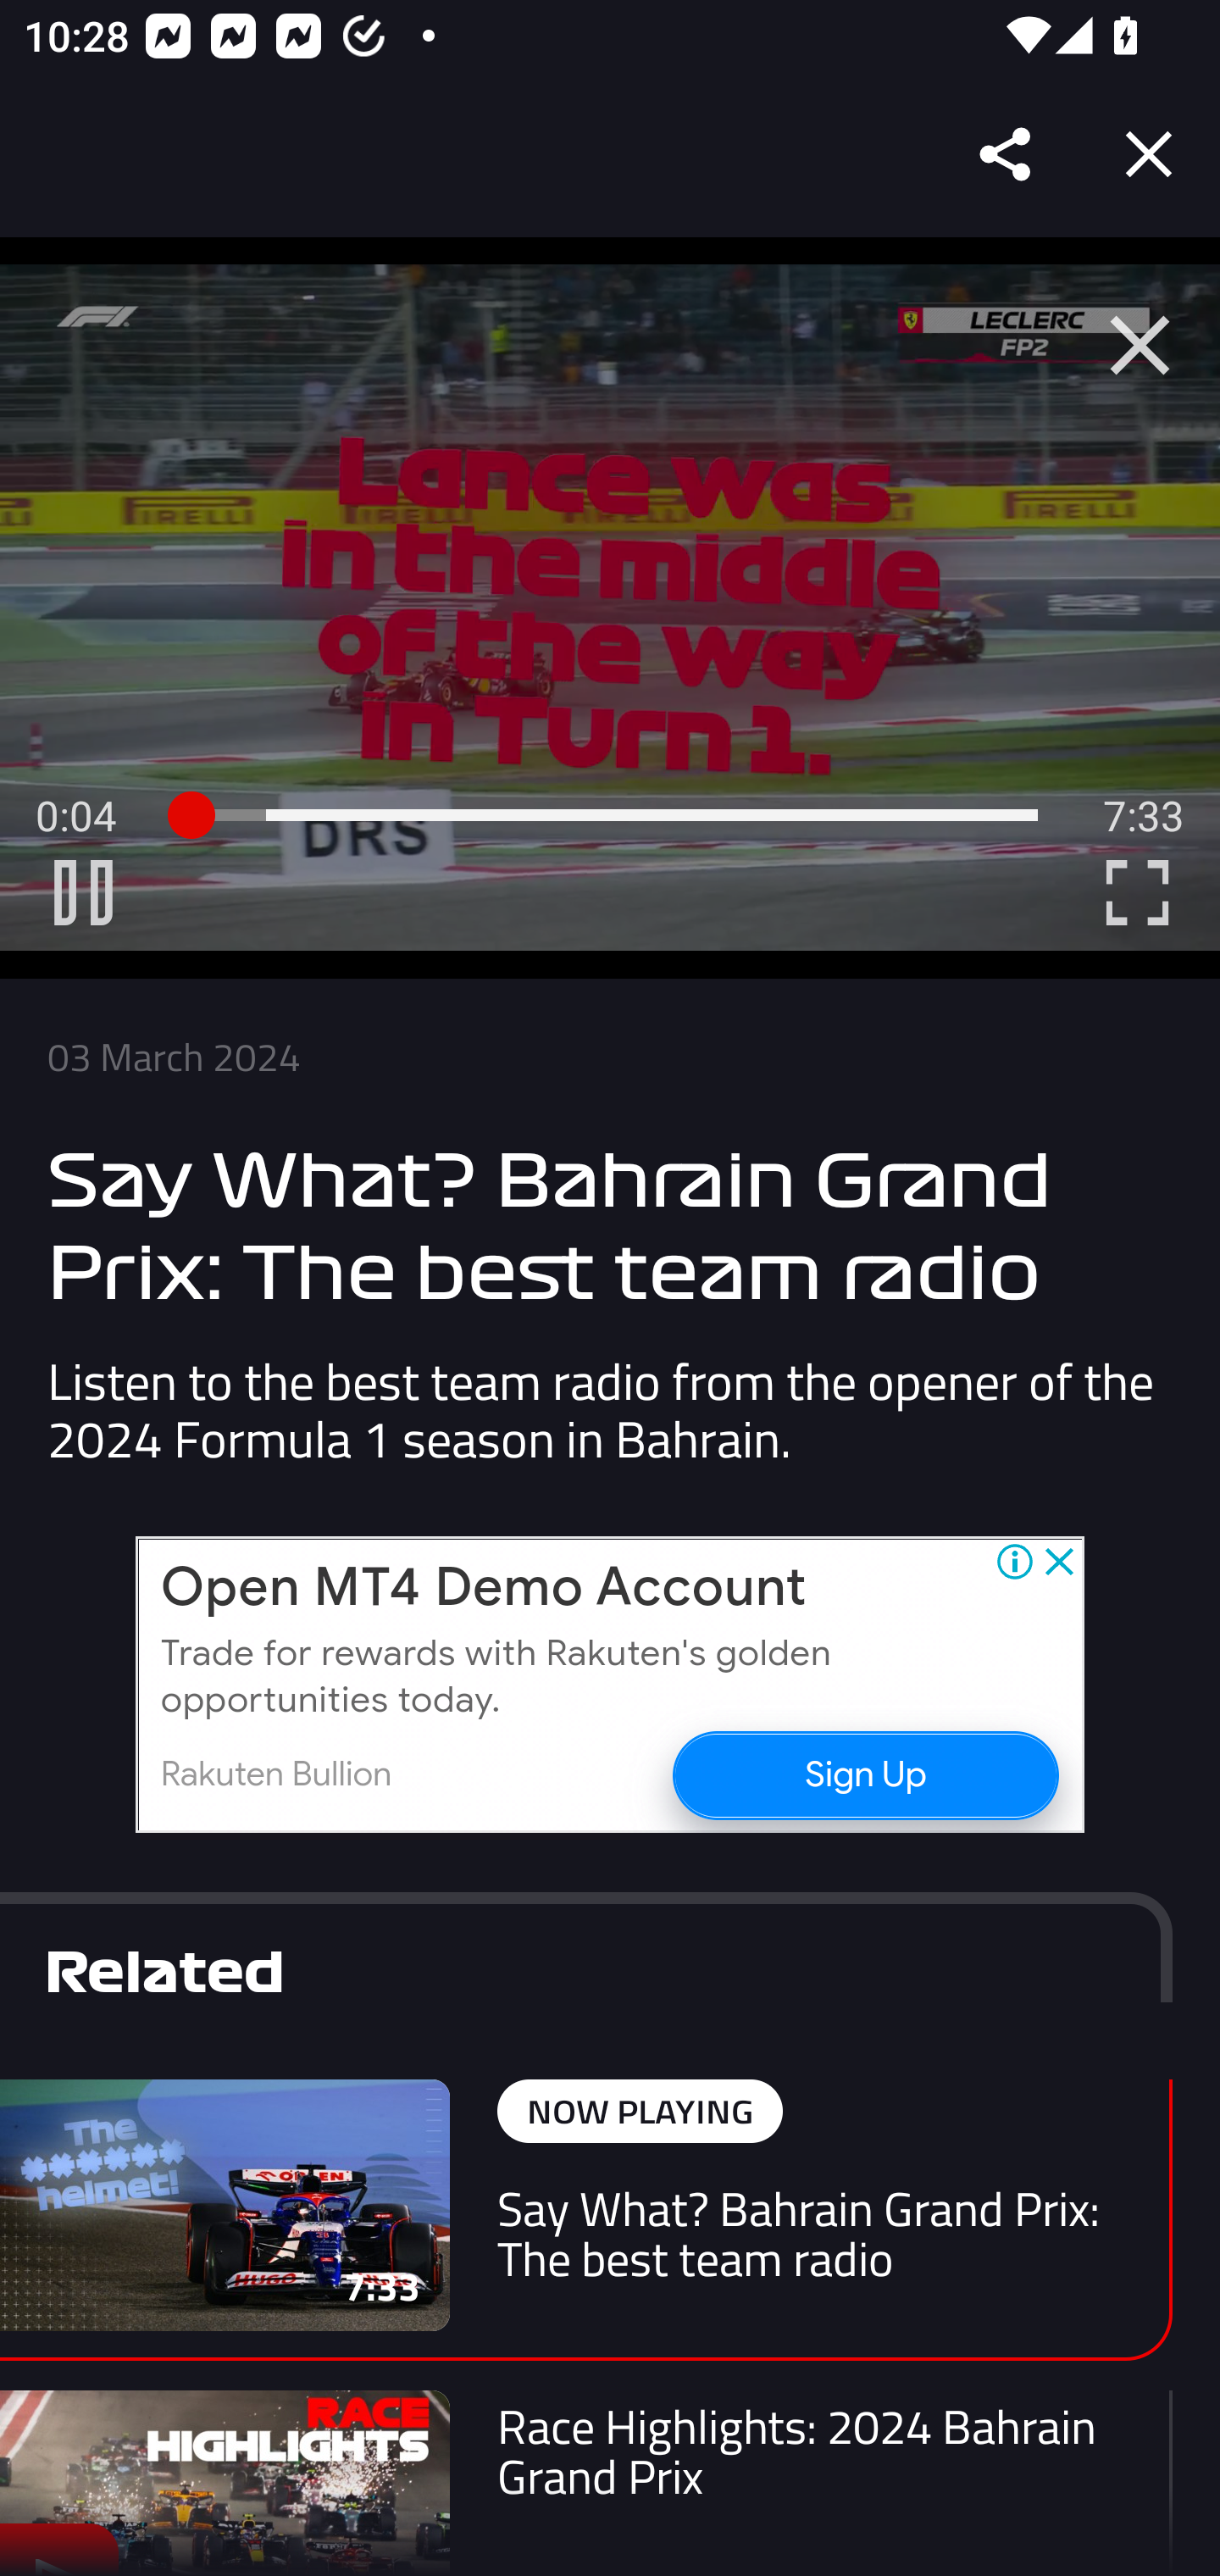  Describe the element at coordinates (276, 1774) in the screenshot. I see `Rakuten Bullion` at that location.